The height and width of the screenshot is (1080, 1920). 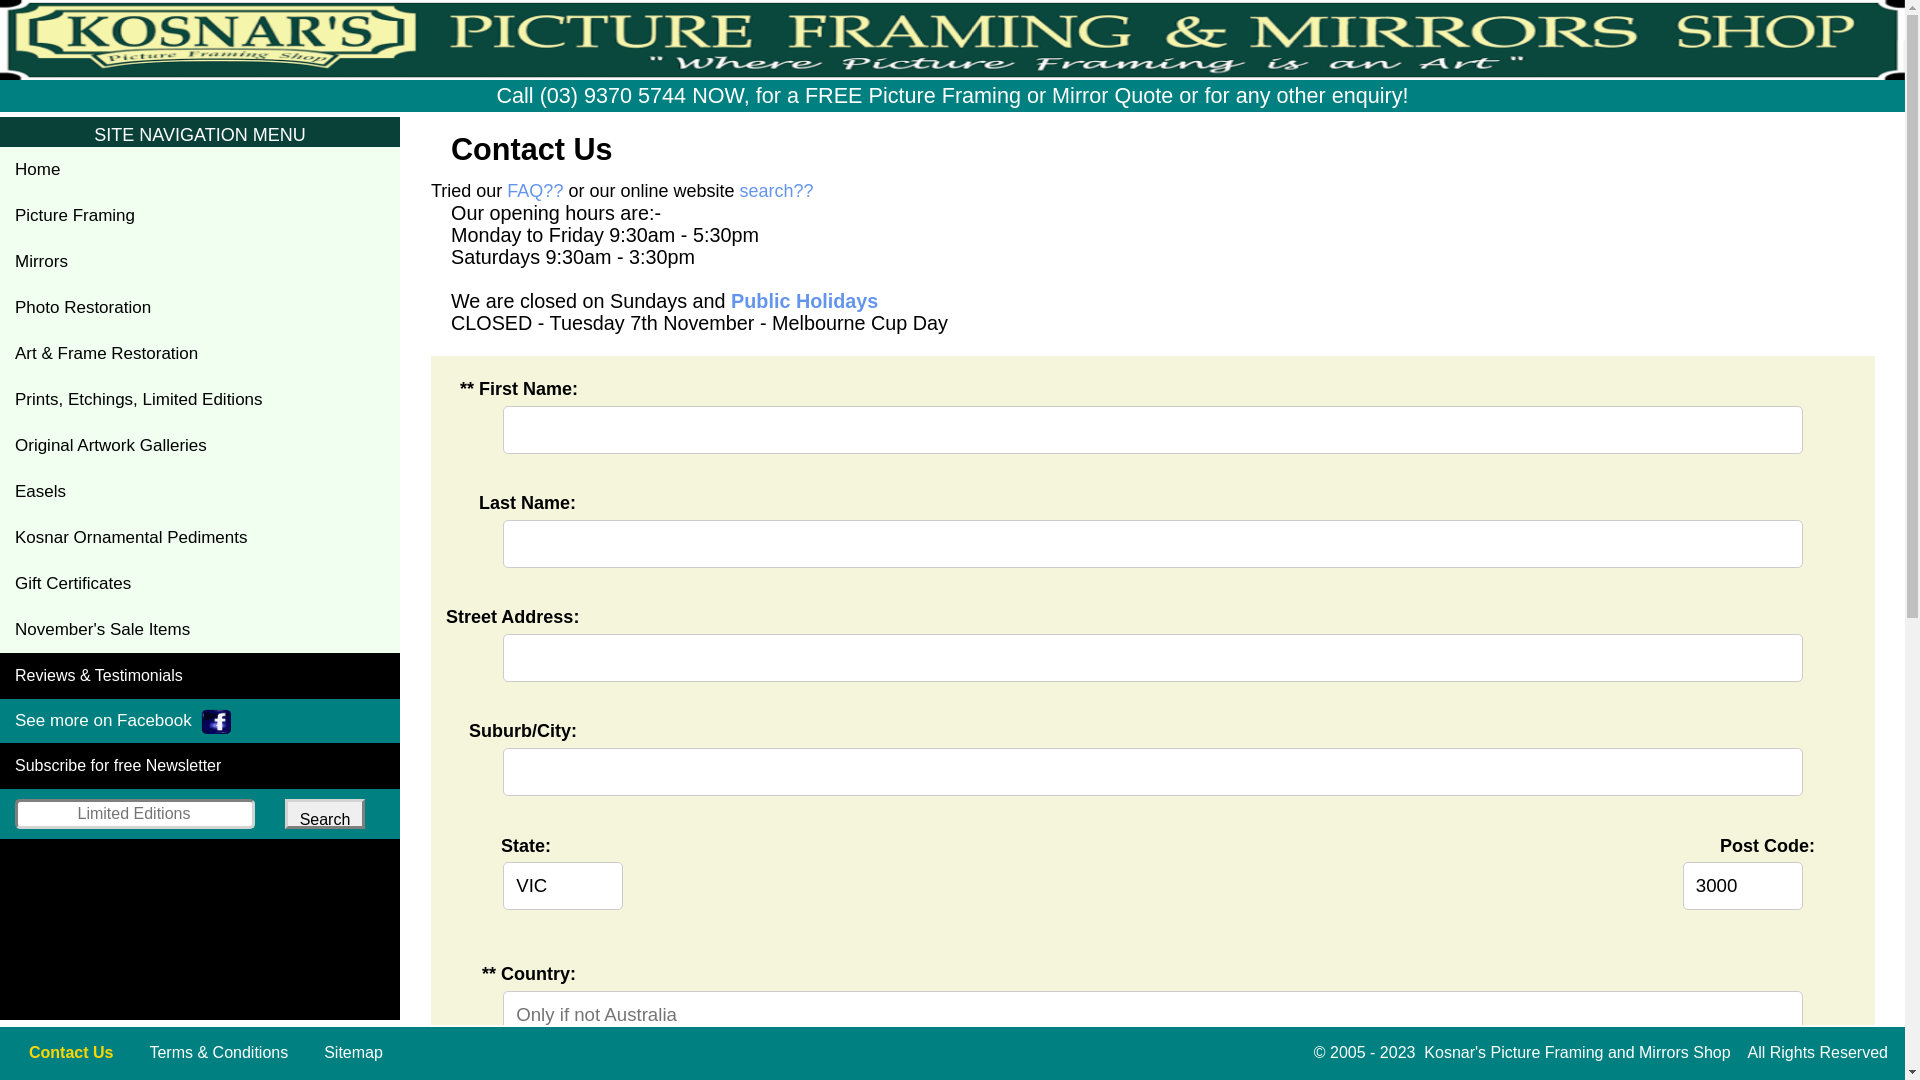 What do you see at coordinates (212, 1054) in the screenshot?
I see `Terms & Conditions` at bounding box center [212, 1054].